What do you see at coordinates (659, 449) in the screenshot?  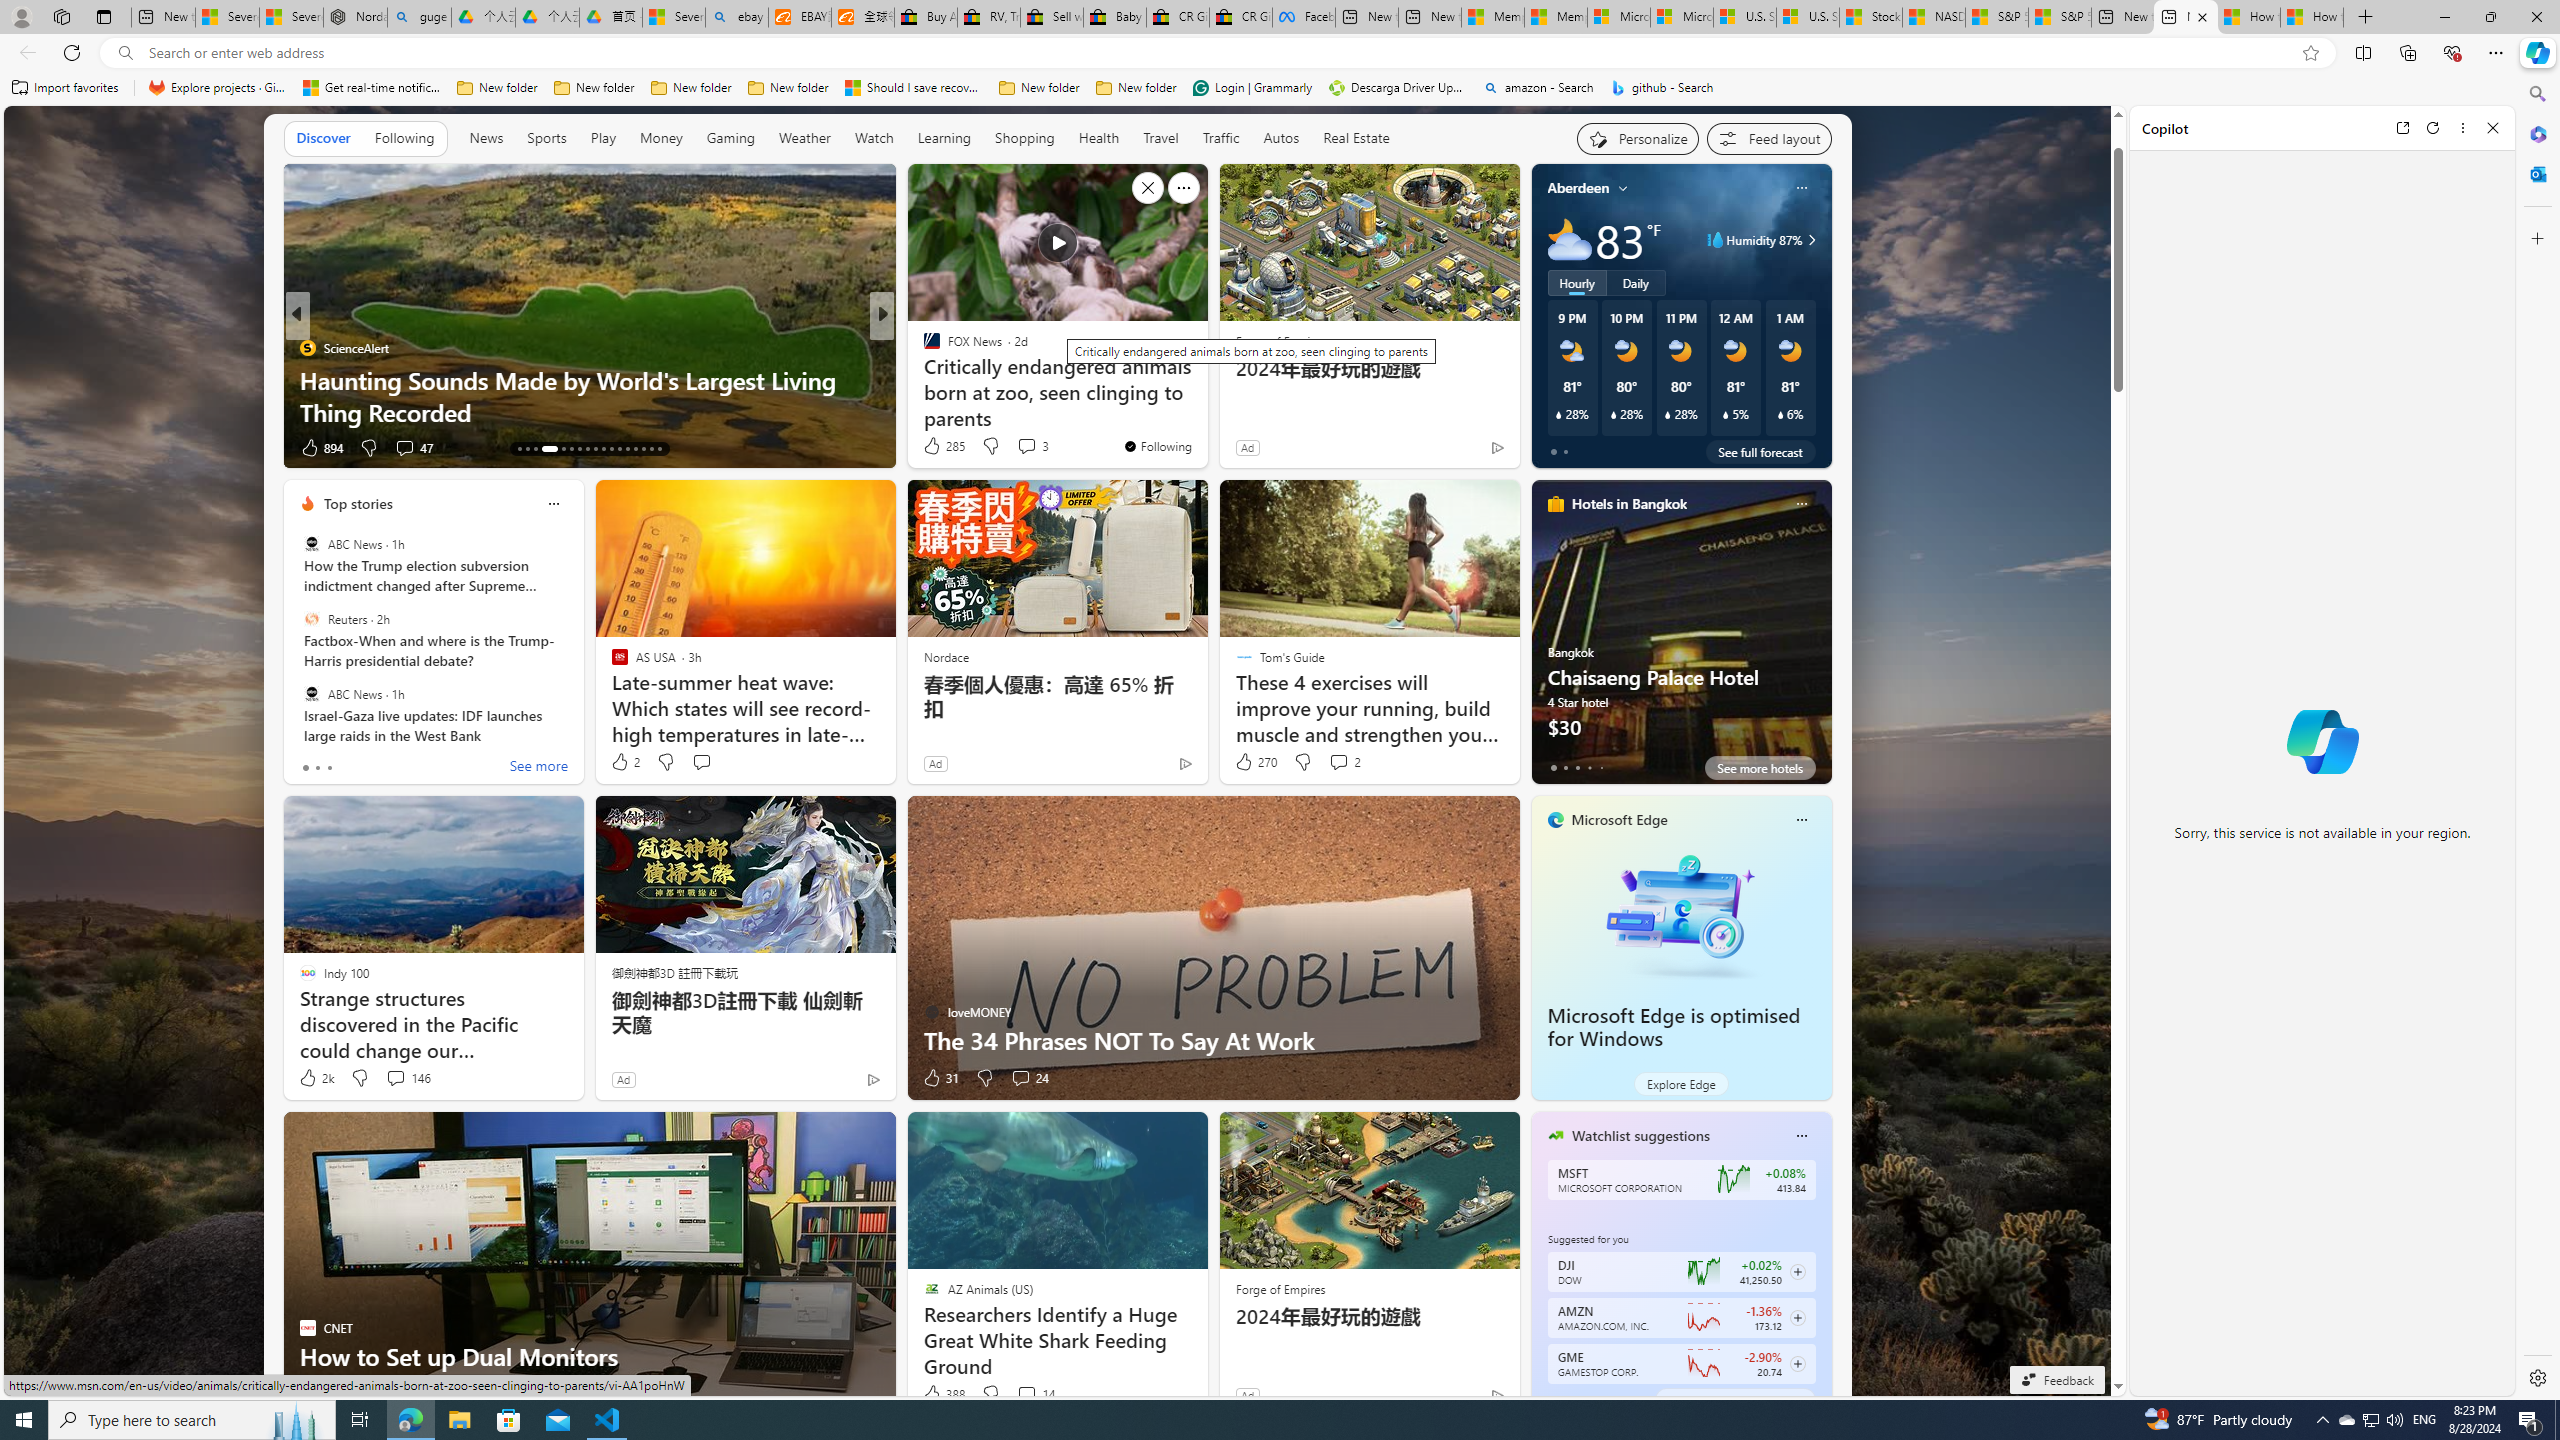 I see `AutomationID: tab-42` at bounding box center [659, 449].